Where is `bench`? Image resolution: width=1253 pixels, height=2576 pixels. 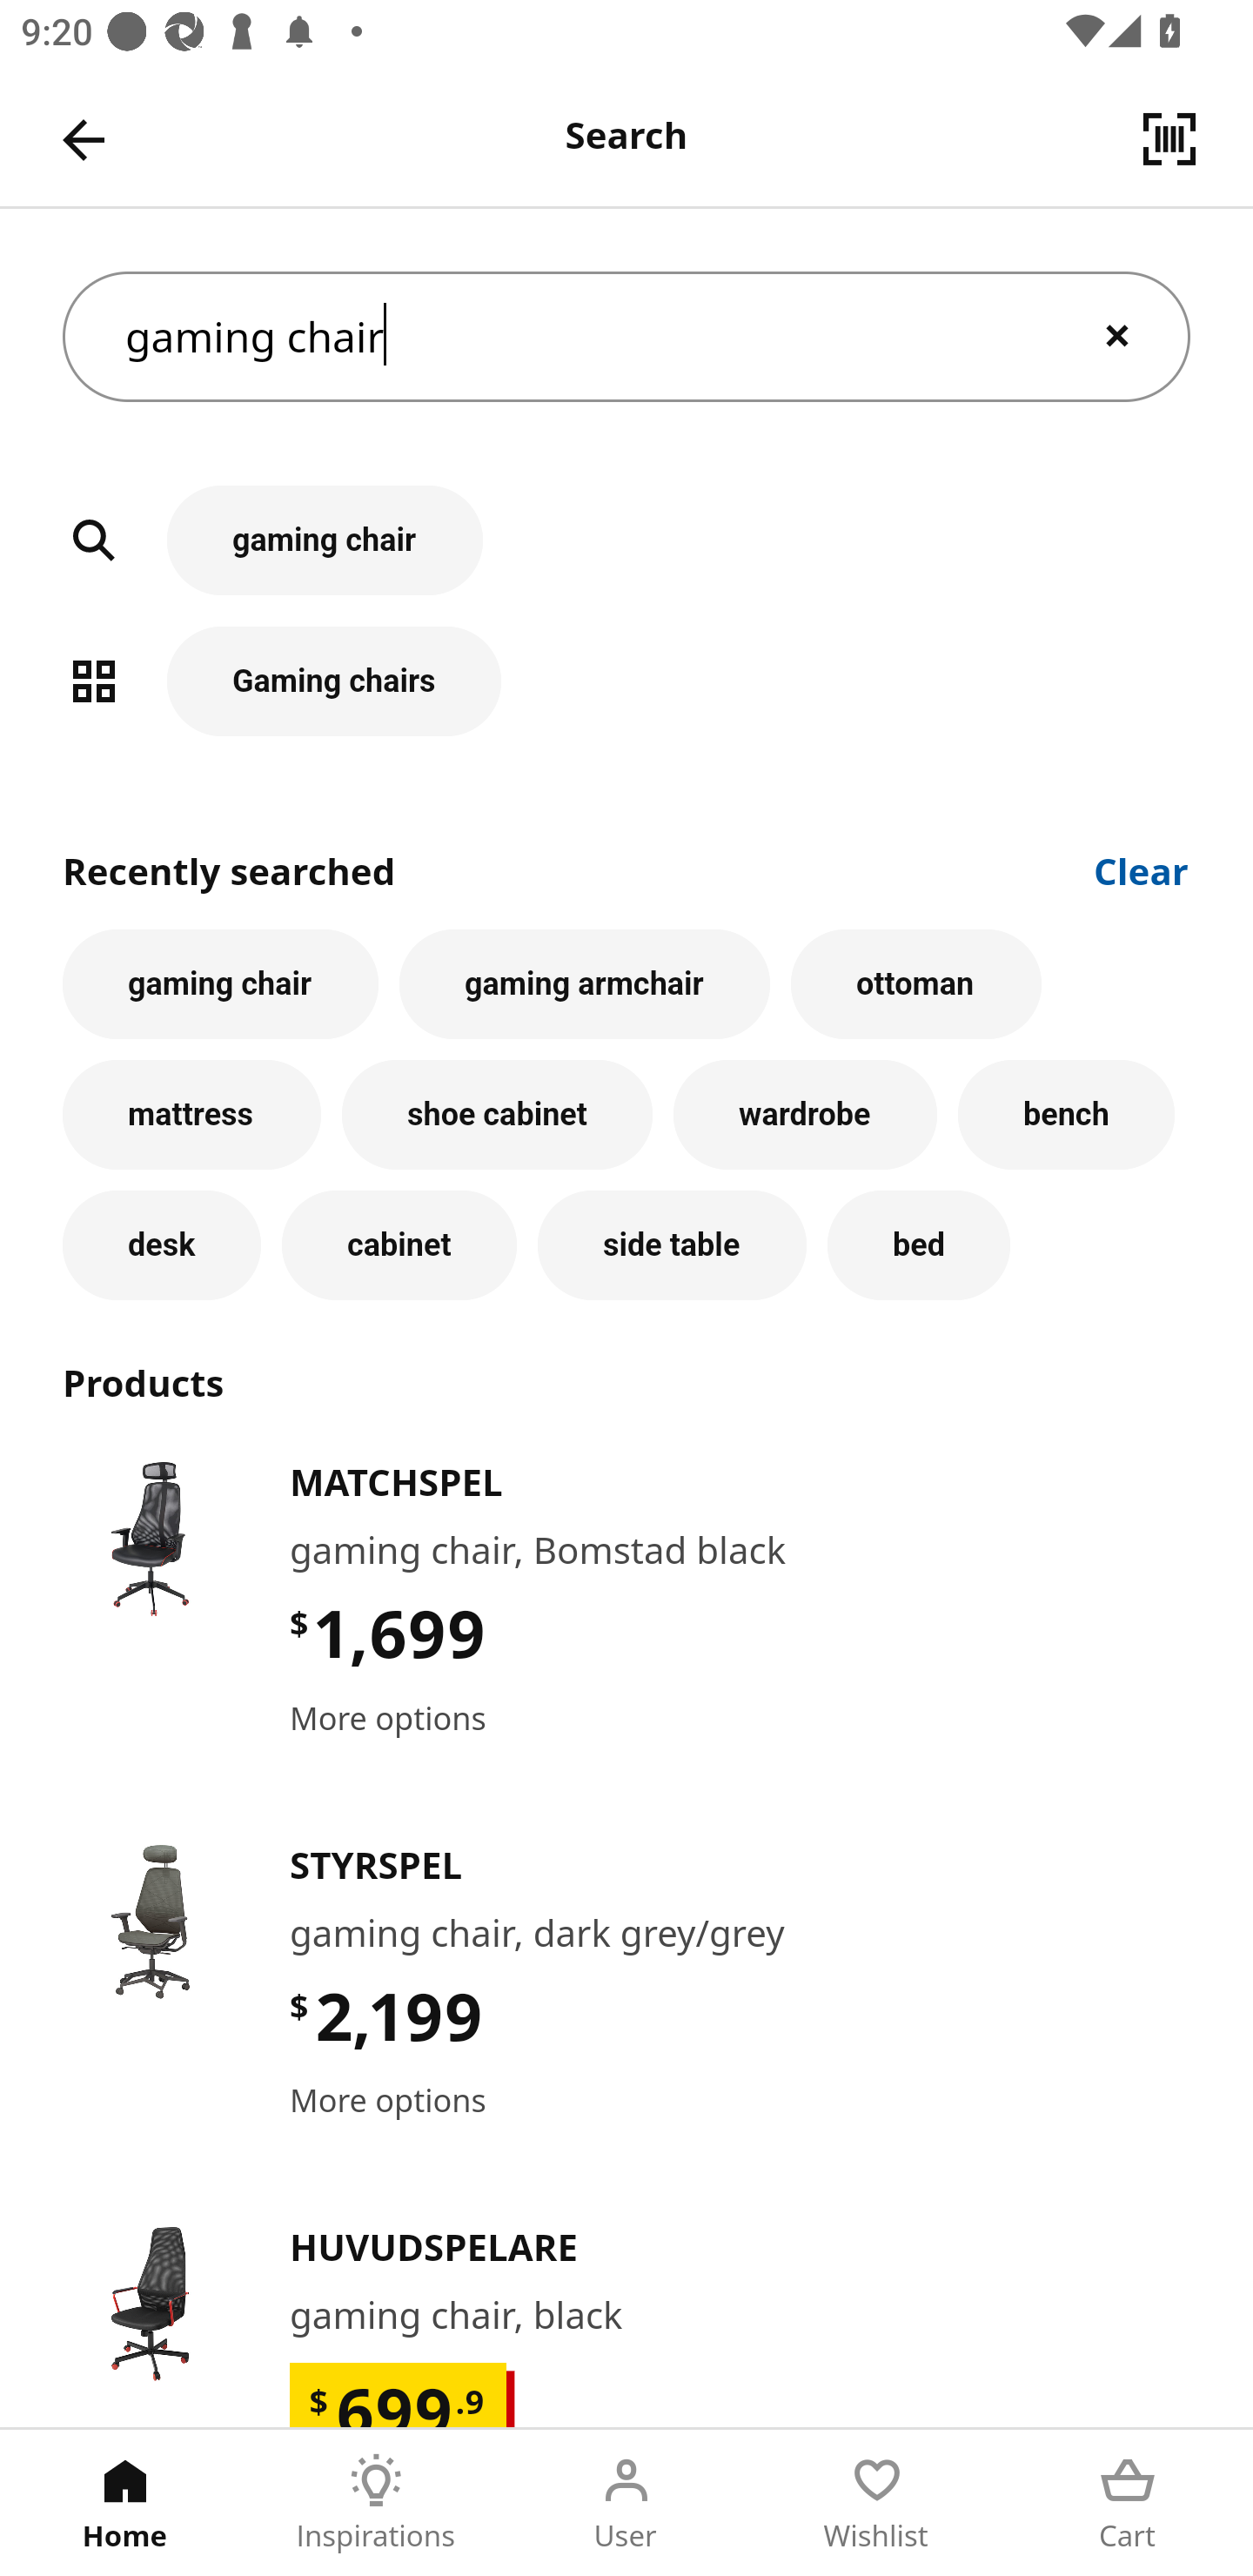
bench is located at coordinates (1067, 1114).